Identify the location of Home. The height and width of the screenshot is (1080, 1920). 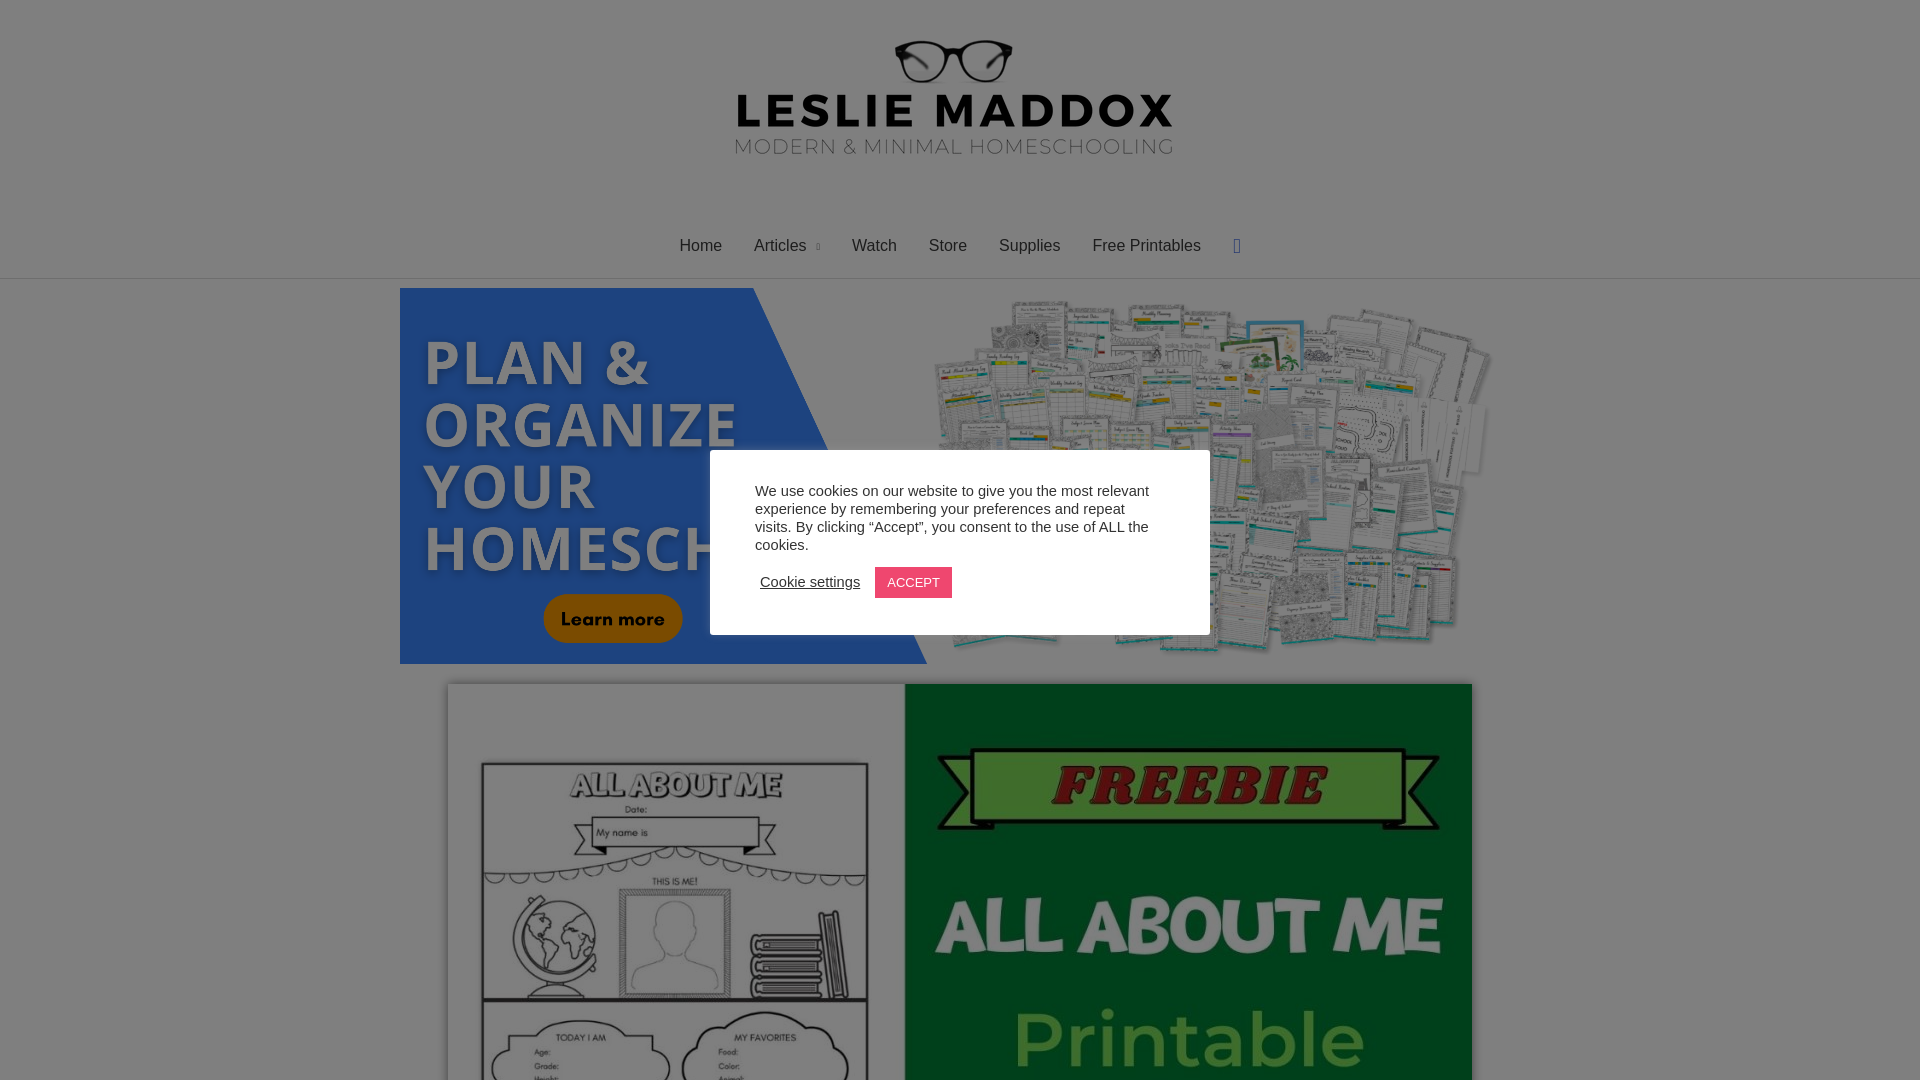
(700, 245).